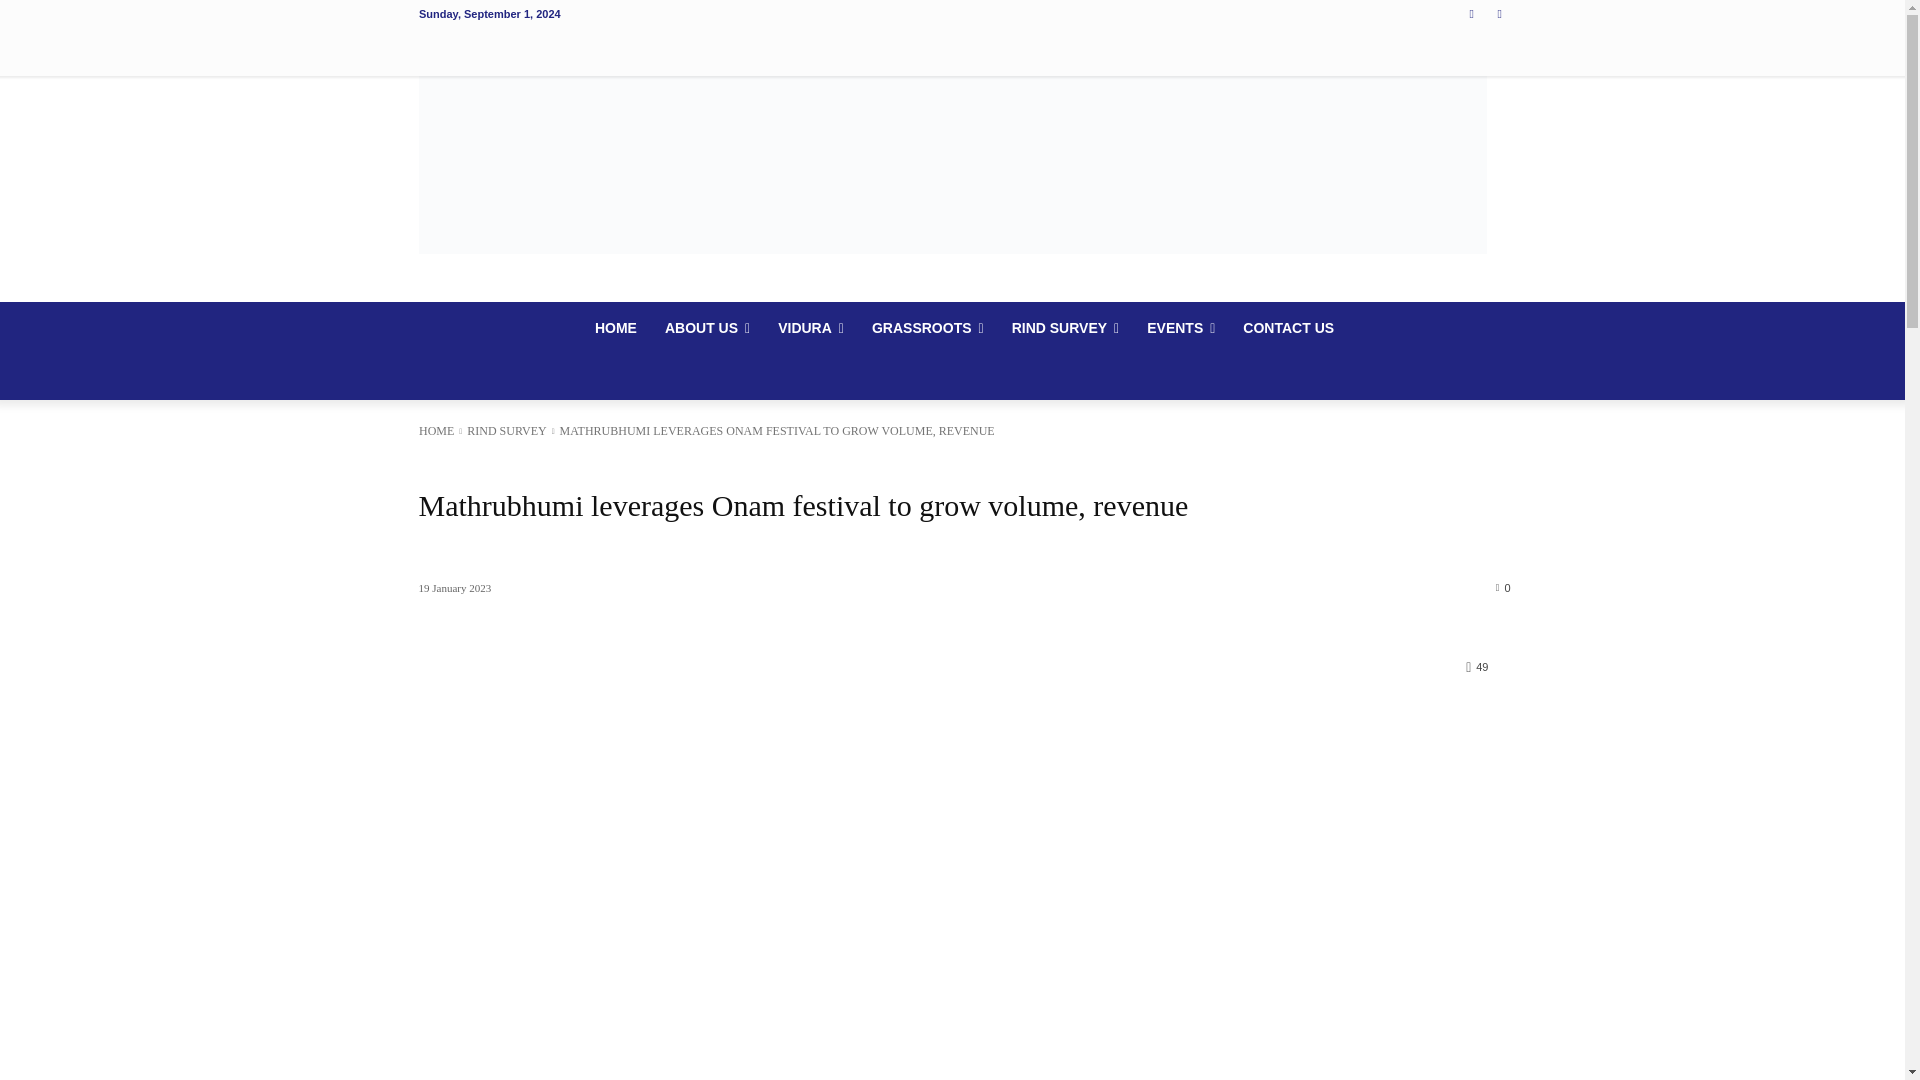 The height and width of the screenshot is (1080, 1920). What do you see at coordinates (928, 328) in the screenshot?
I see `GRASSROOTS` at bounding box center [928, 328].